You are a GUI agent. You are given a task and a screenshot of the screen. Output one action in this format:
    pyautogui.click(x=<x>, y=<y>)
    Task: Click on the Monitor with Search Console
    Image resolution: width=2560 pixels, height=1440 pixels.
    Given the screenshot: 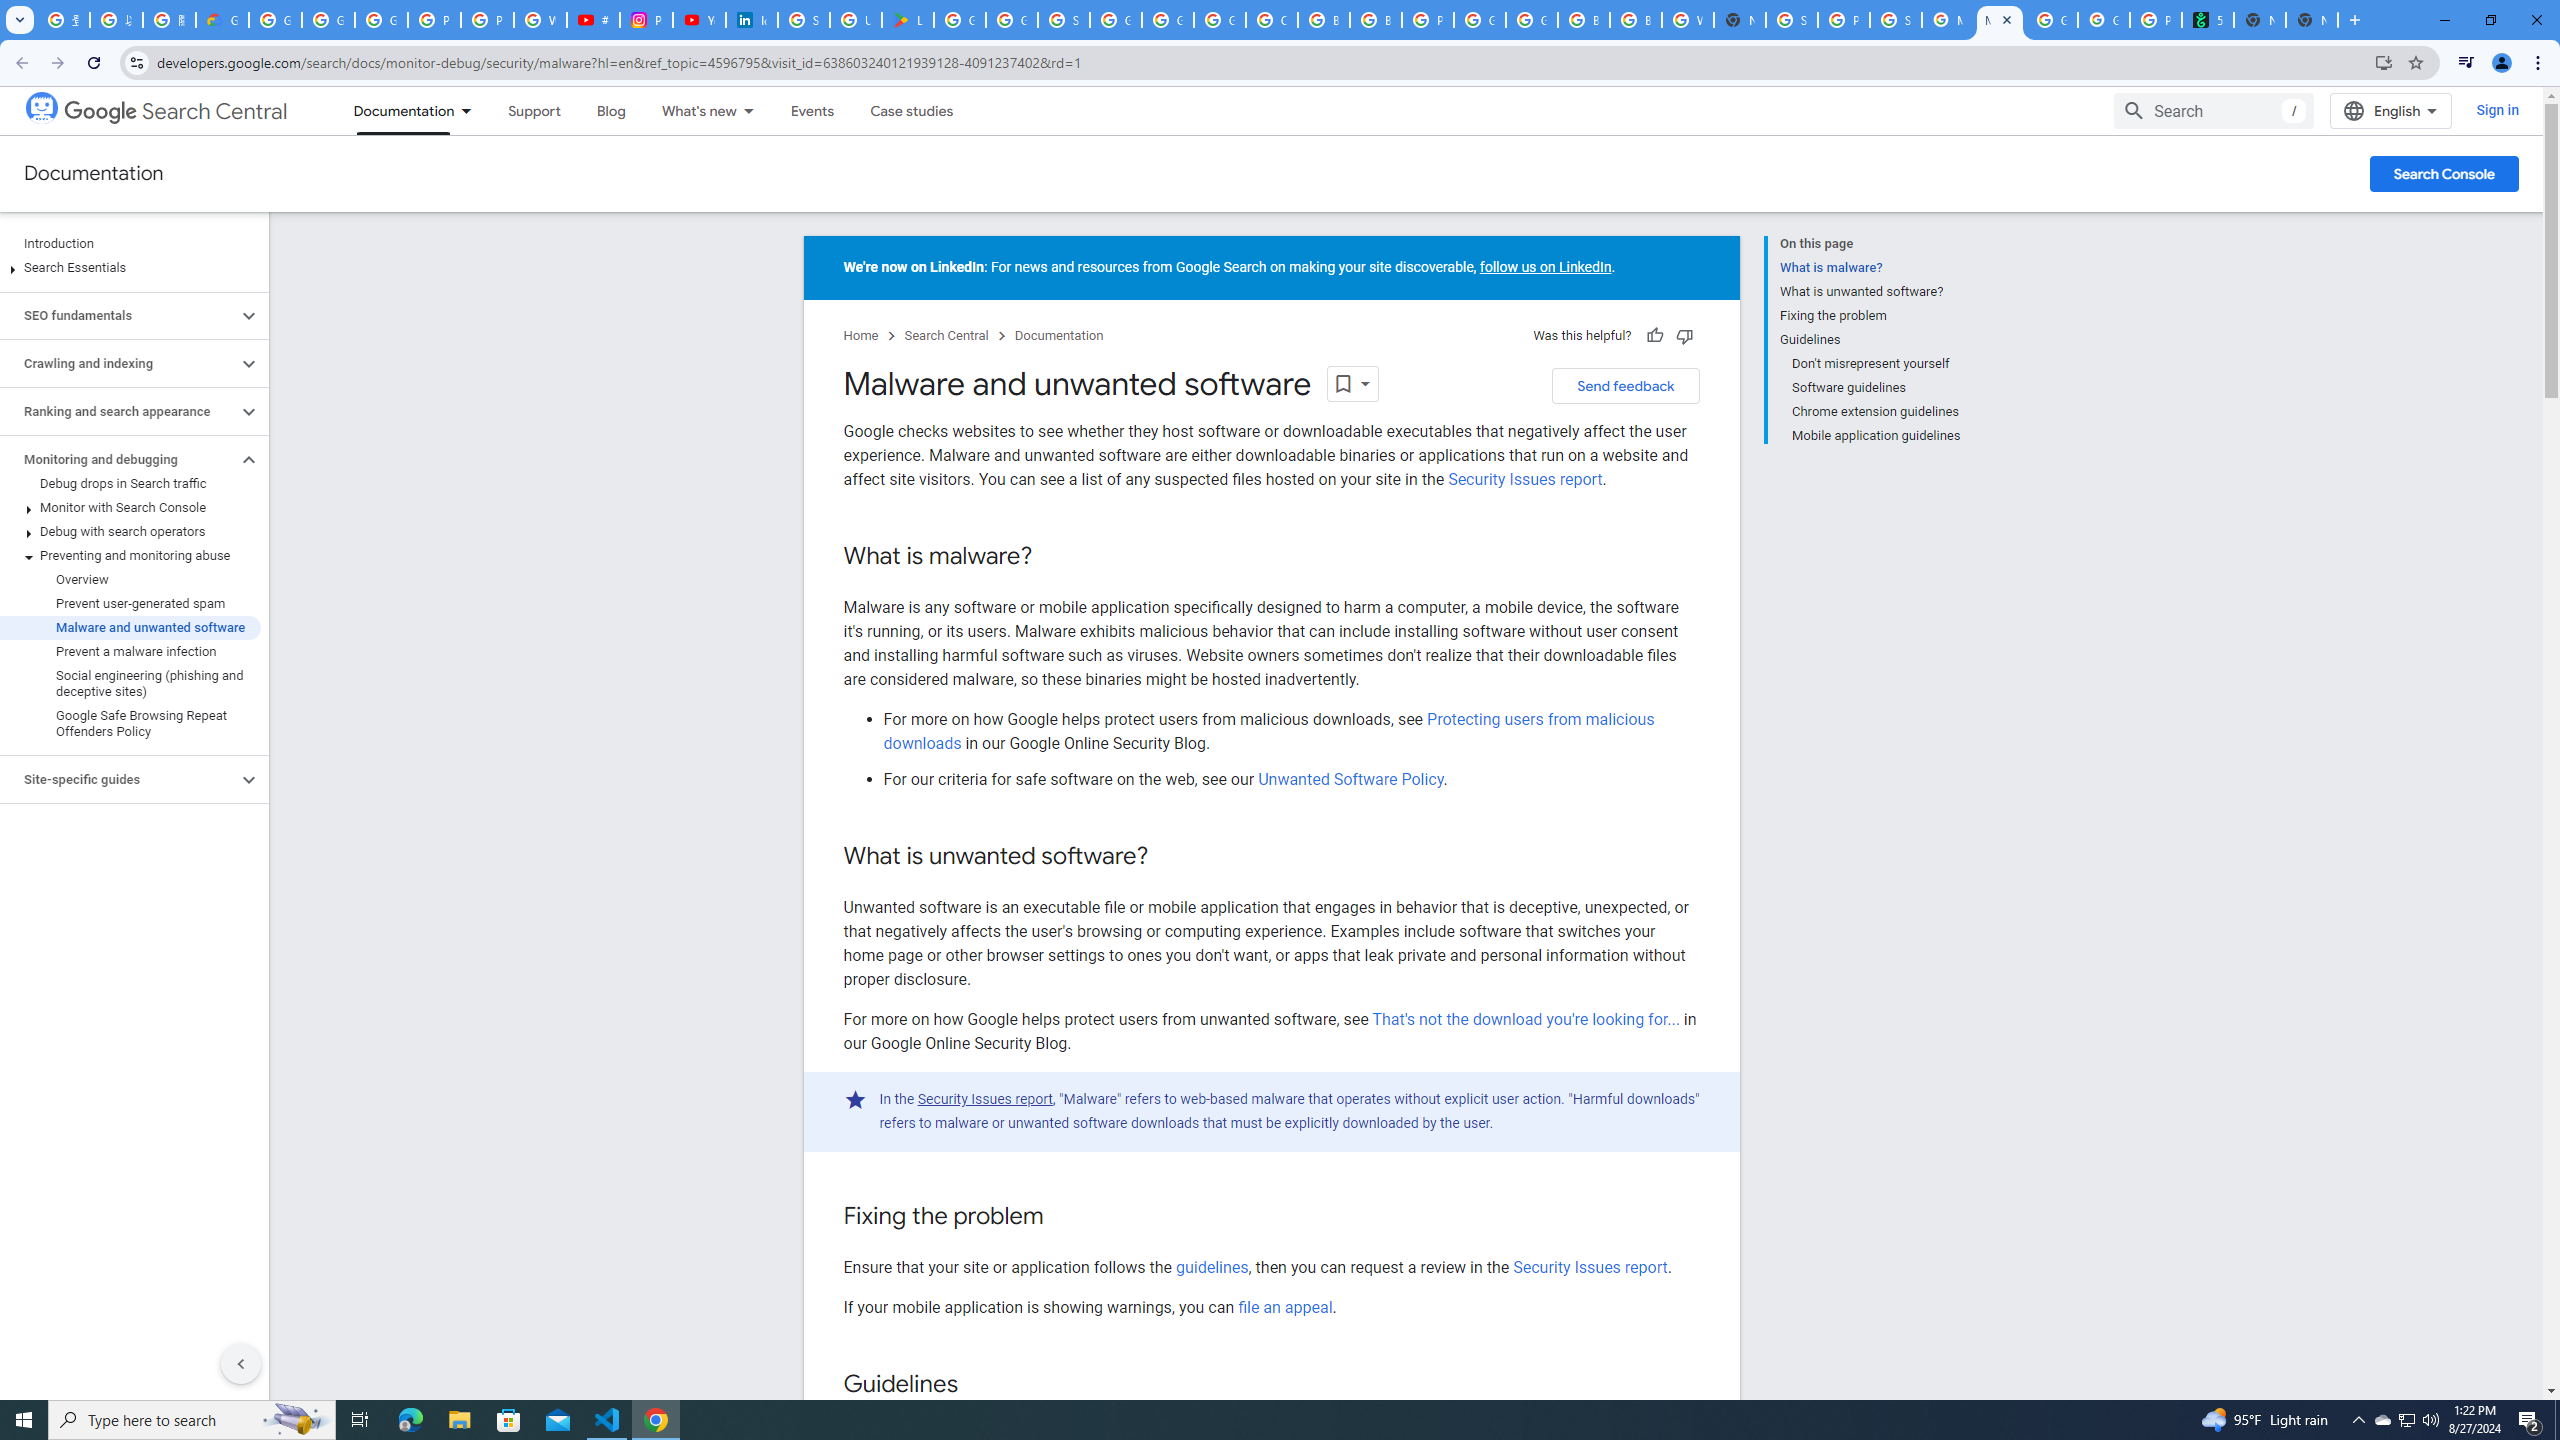 What is the action you would take?
    pyautogui.click(x=130, y=507)
    